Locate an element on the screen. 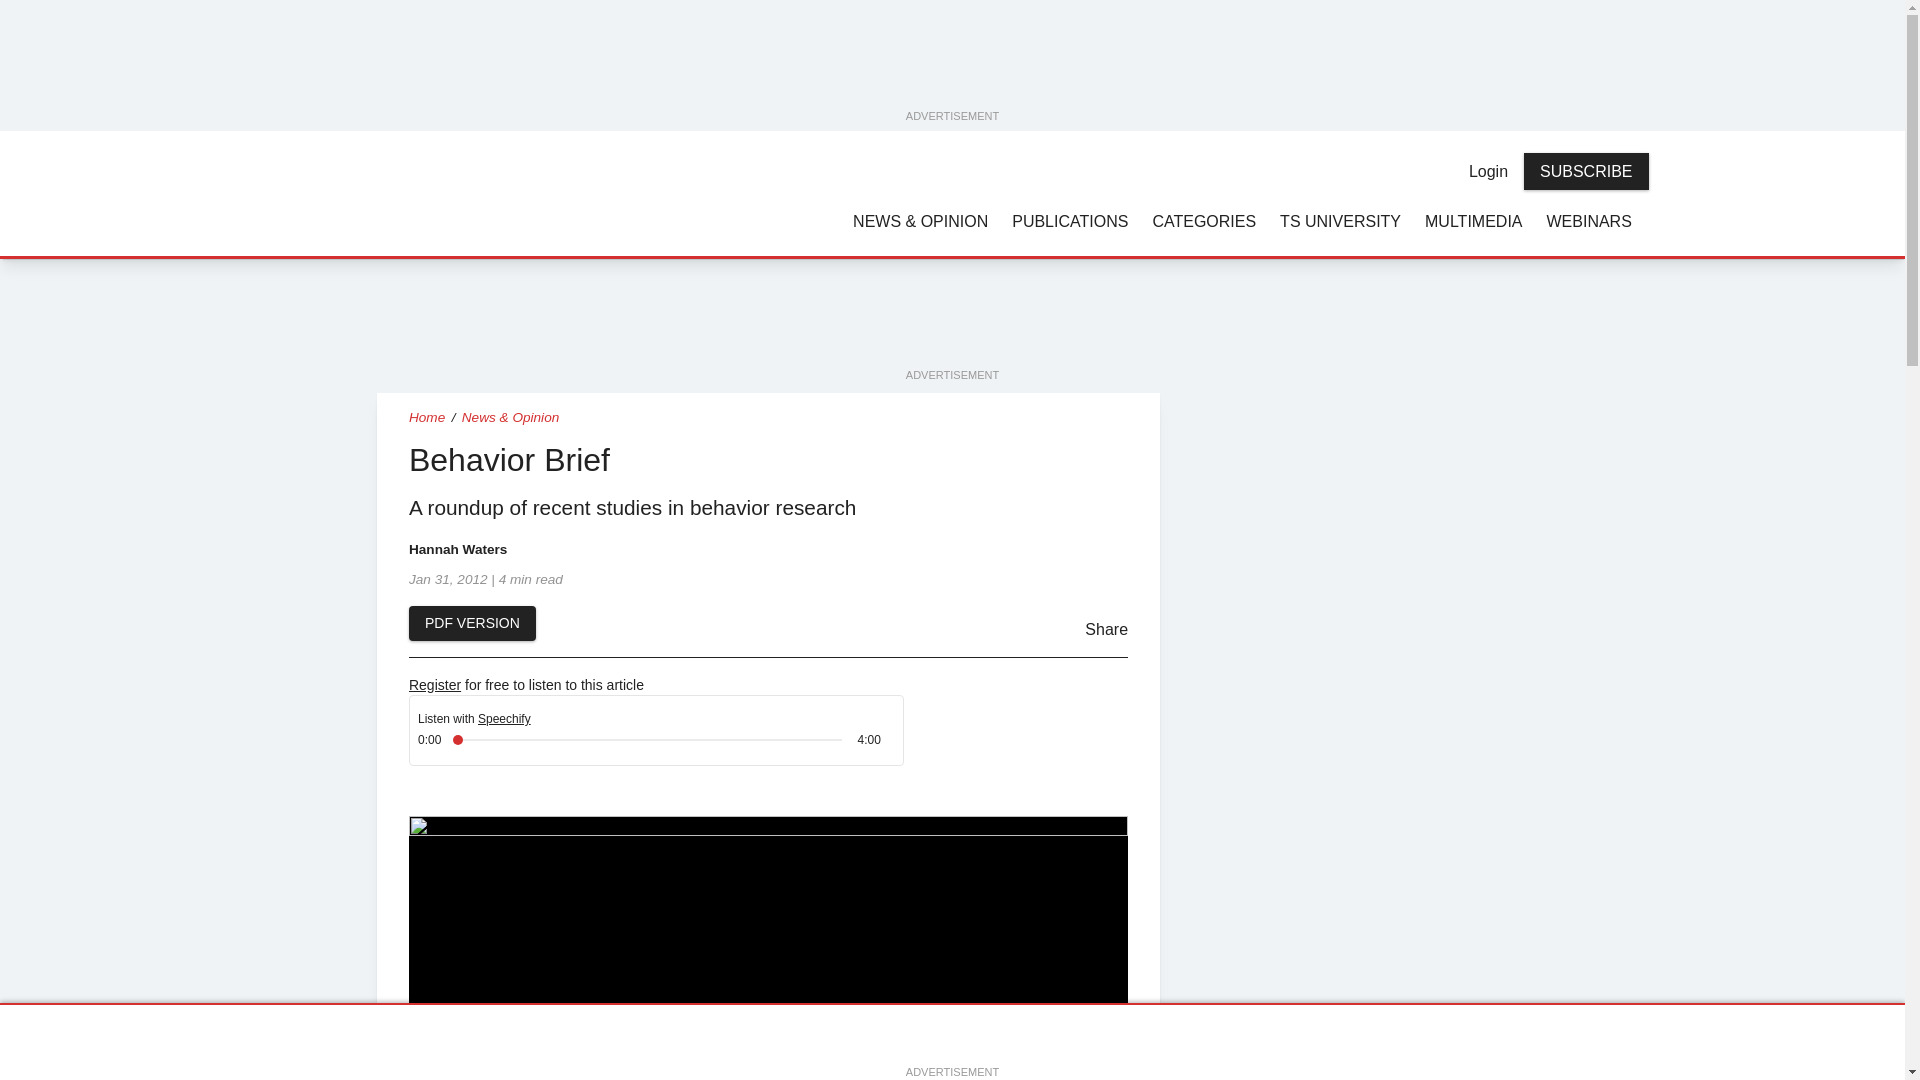 This screenshot has width=1920, height=1080. SUBSCRIBE is located at coordinates (1586, 172).